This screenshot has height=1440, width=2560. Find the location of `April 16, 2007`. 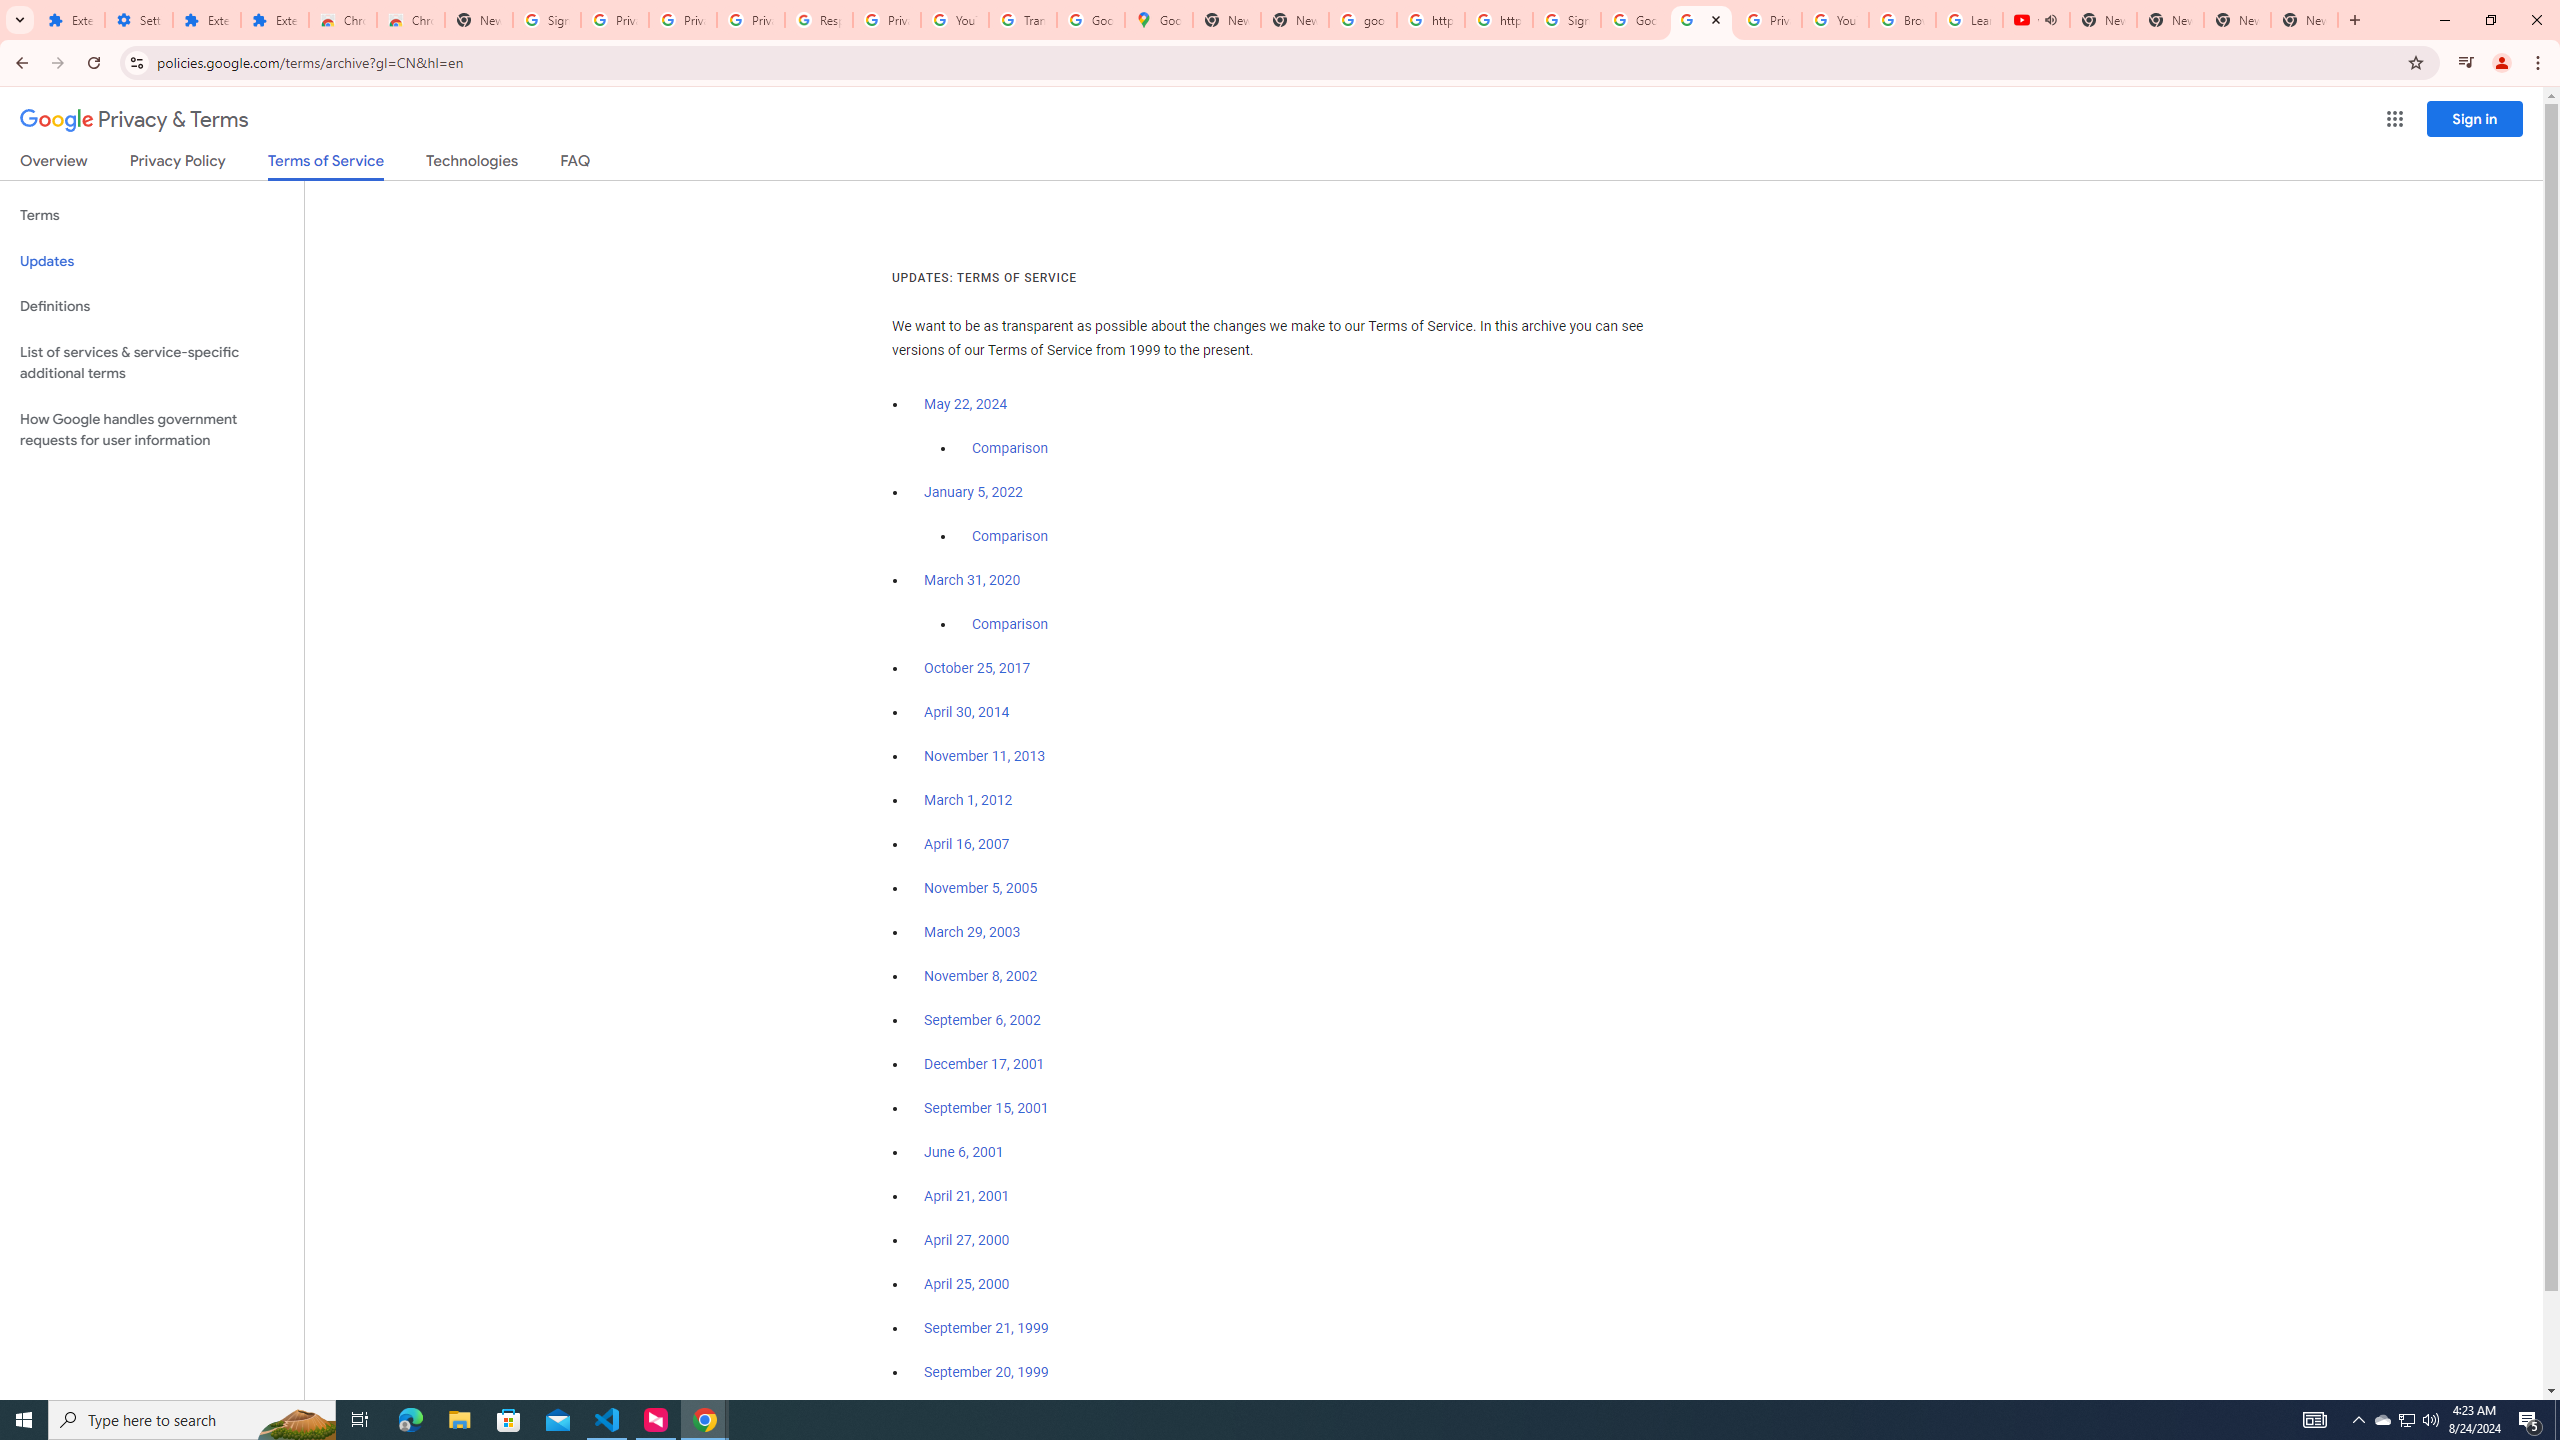

April 16, 2007 is located at coordinates (968, 844).